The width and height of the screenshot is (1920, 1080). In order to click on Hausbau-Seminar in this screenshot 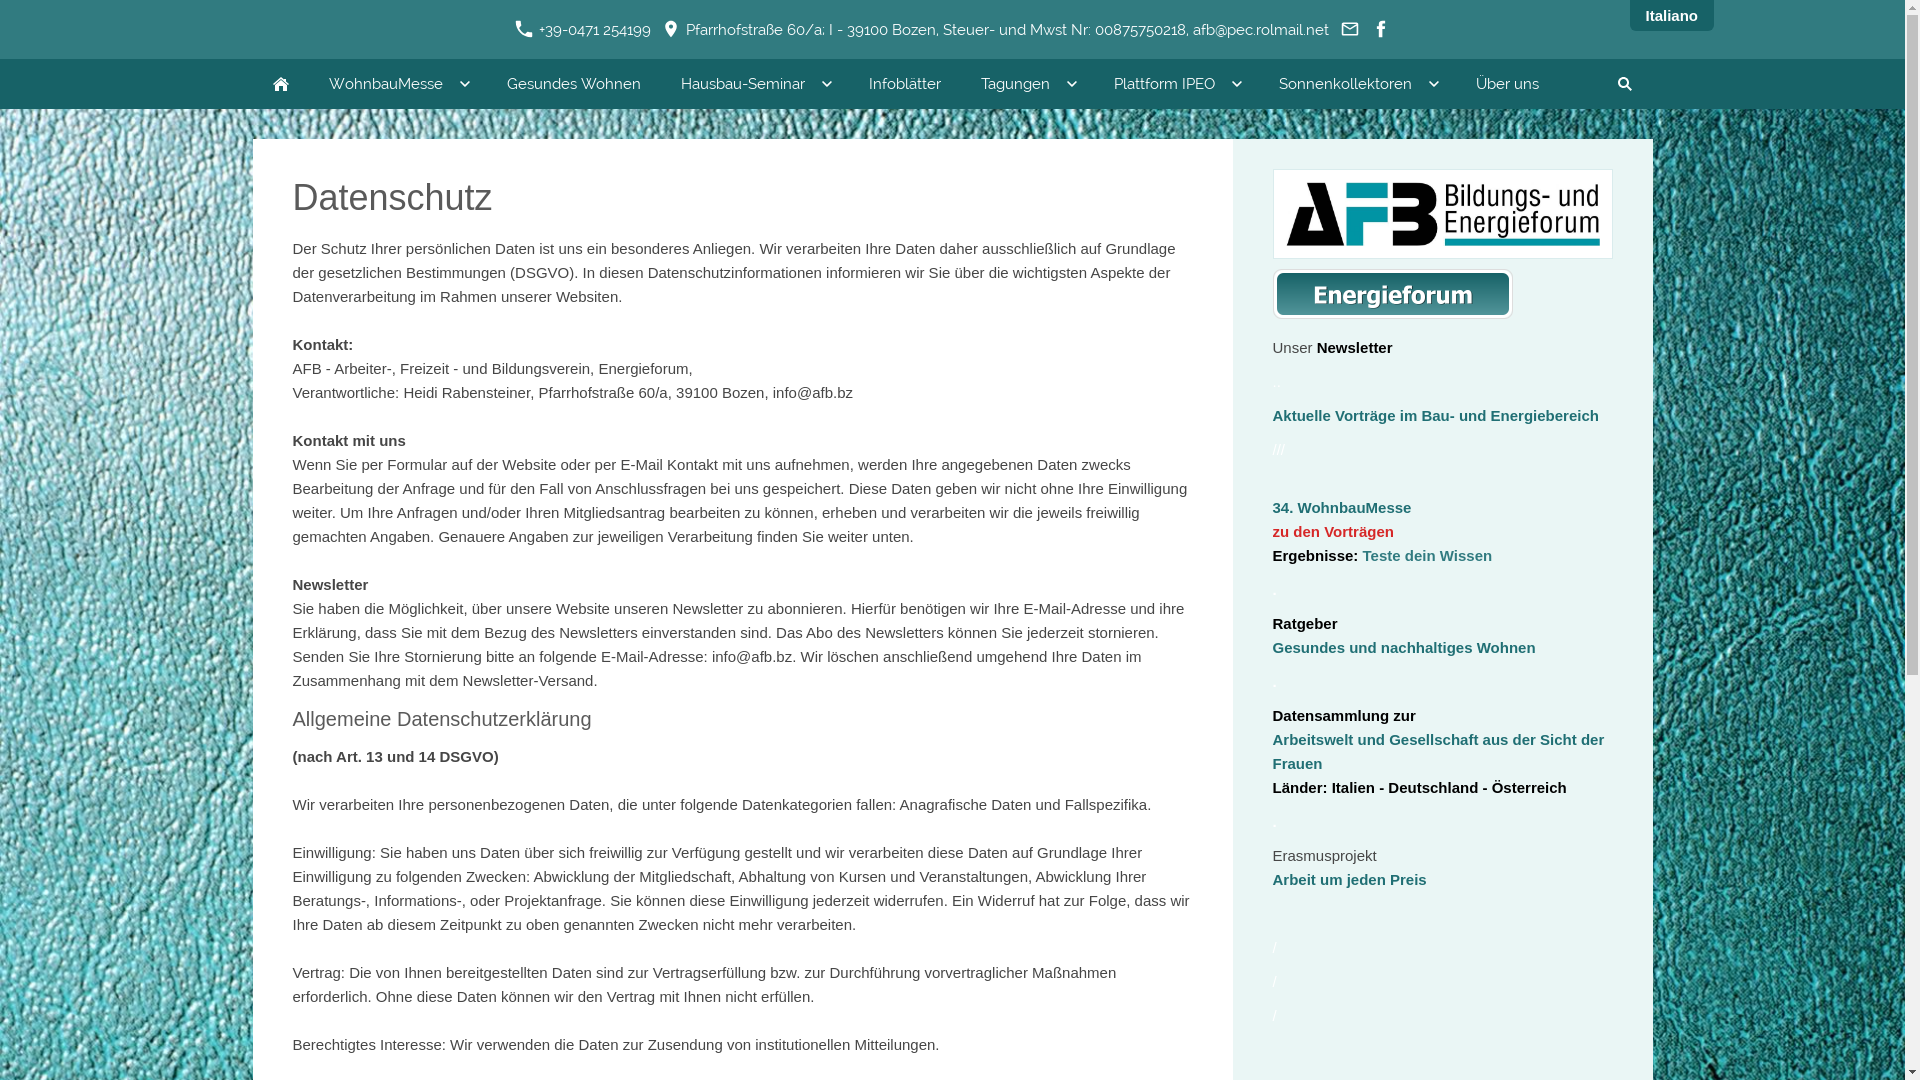, I will do `click(754, 84)`.